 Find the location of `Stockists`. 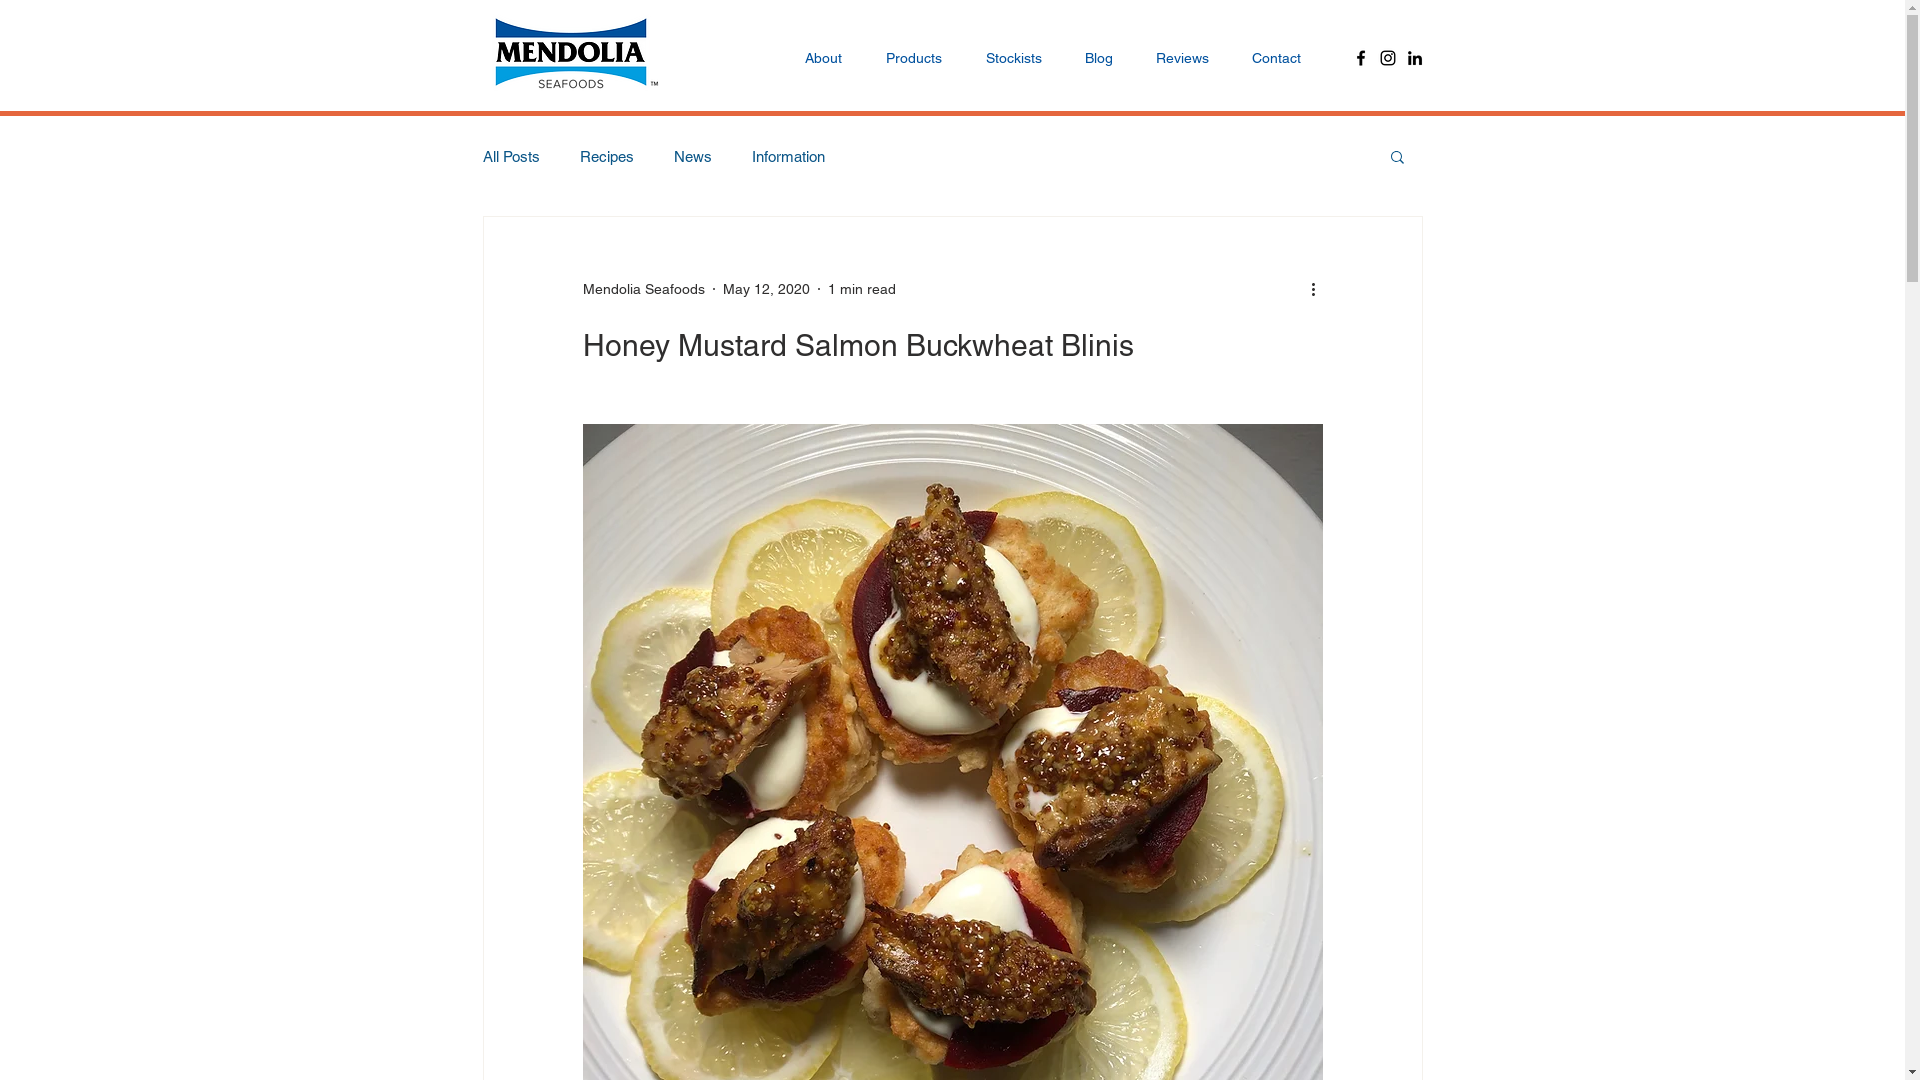

Stockists is located at coordinates (1014, 58).